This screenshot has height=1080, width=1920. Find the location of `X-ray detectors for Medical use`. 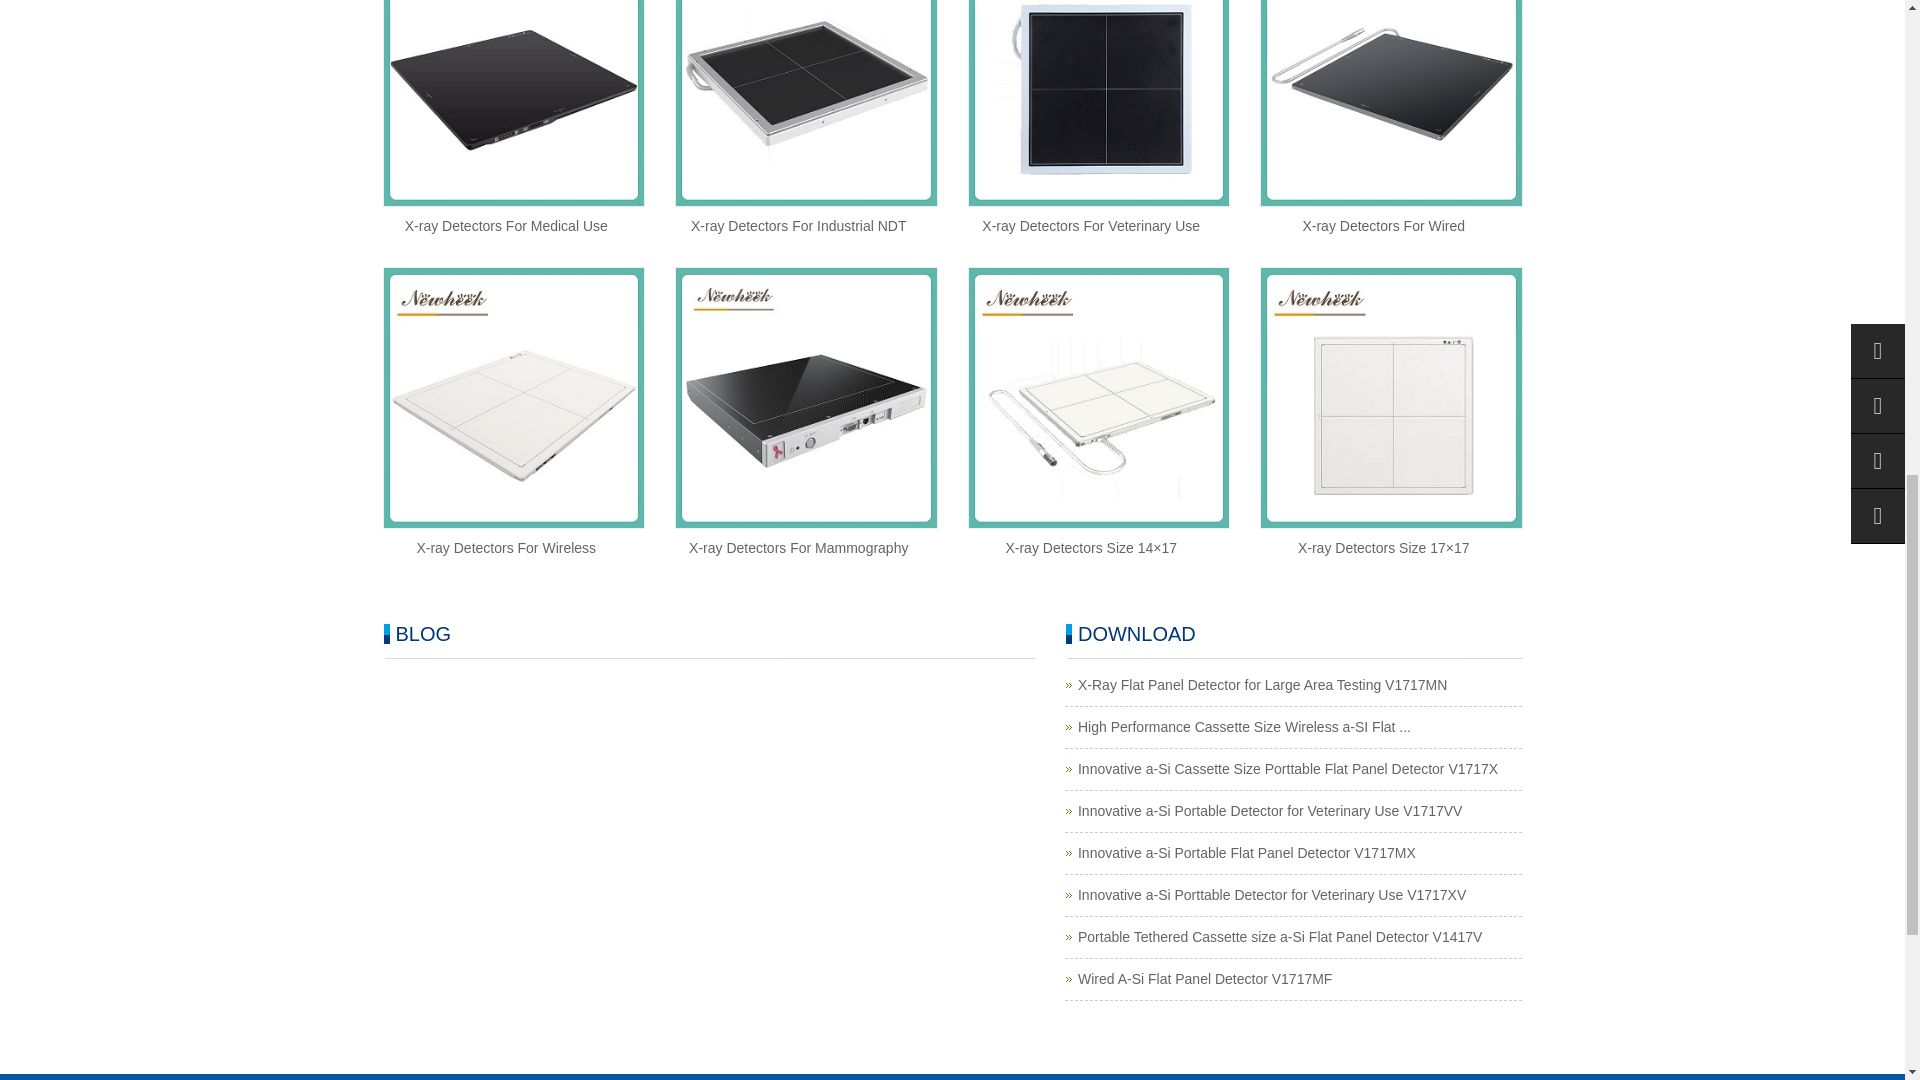

X-ray detectors for Medical use is located at coordinates (506, 226).